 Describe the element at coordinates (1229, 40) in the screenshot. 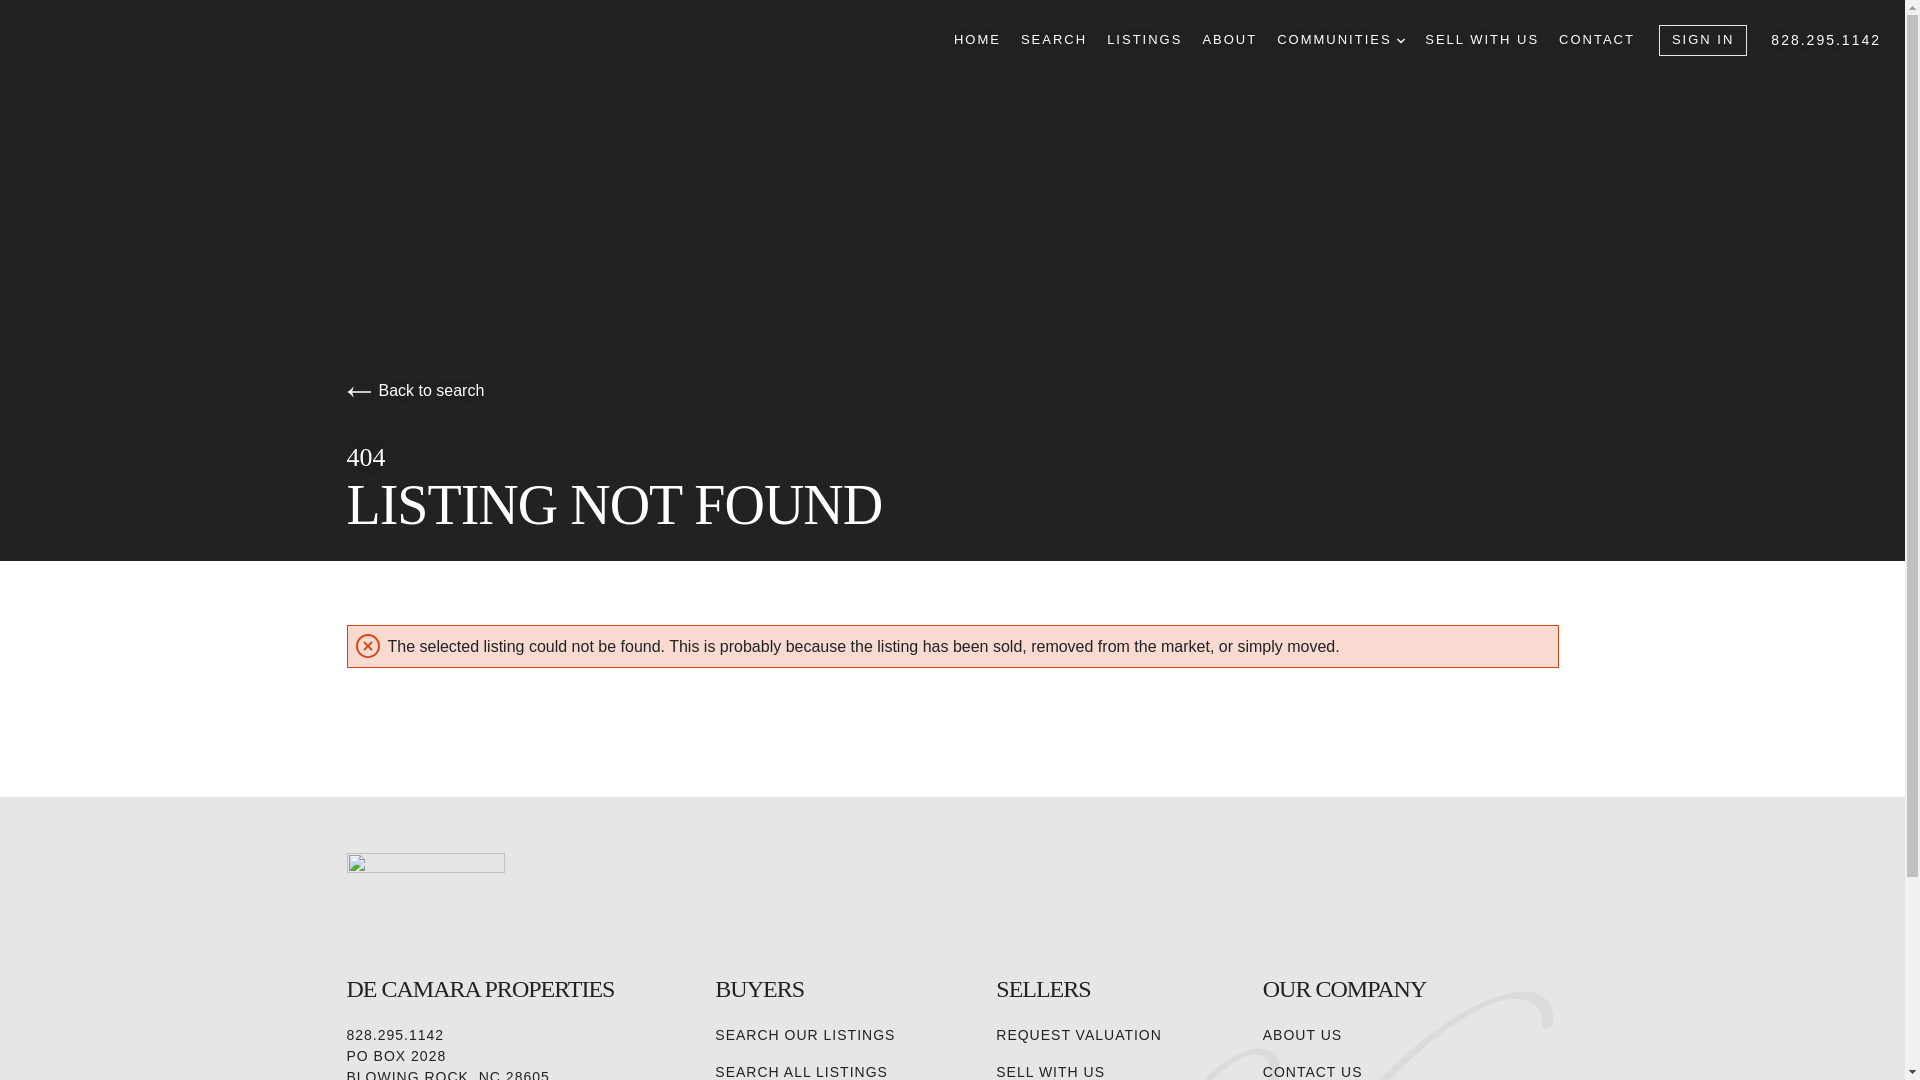

I see `ABOUT` at that location.